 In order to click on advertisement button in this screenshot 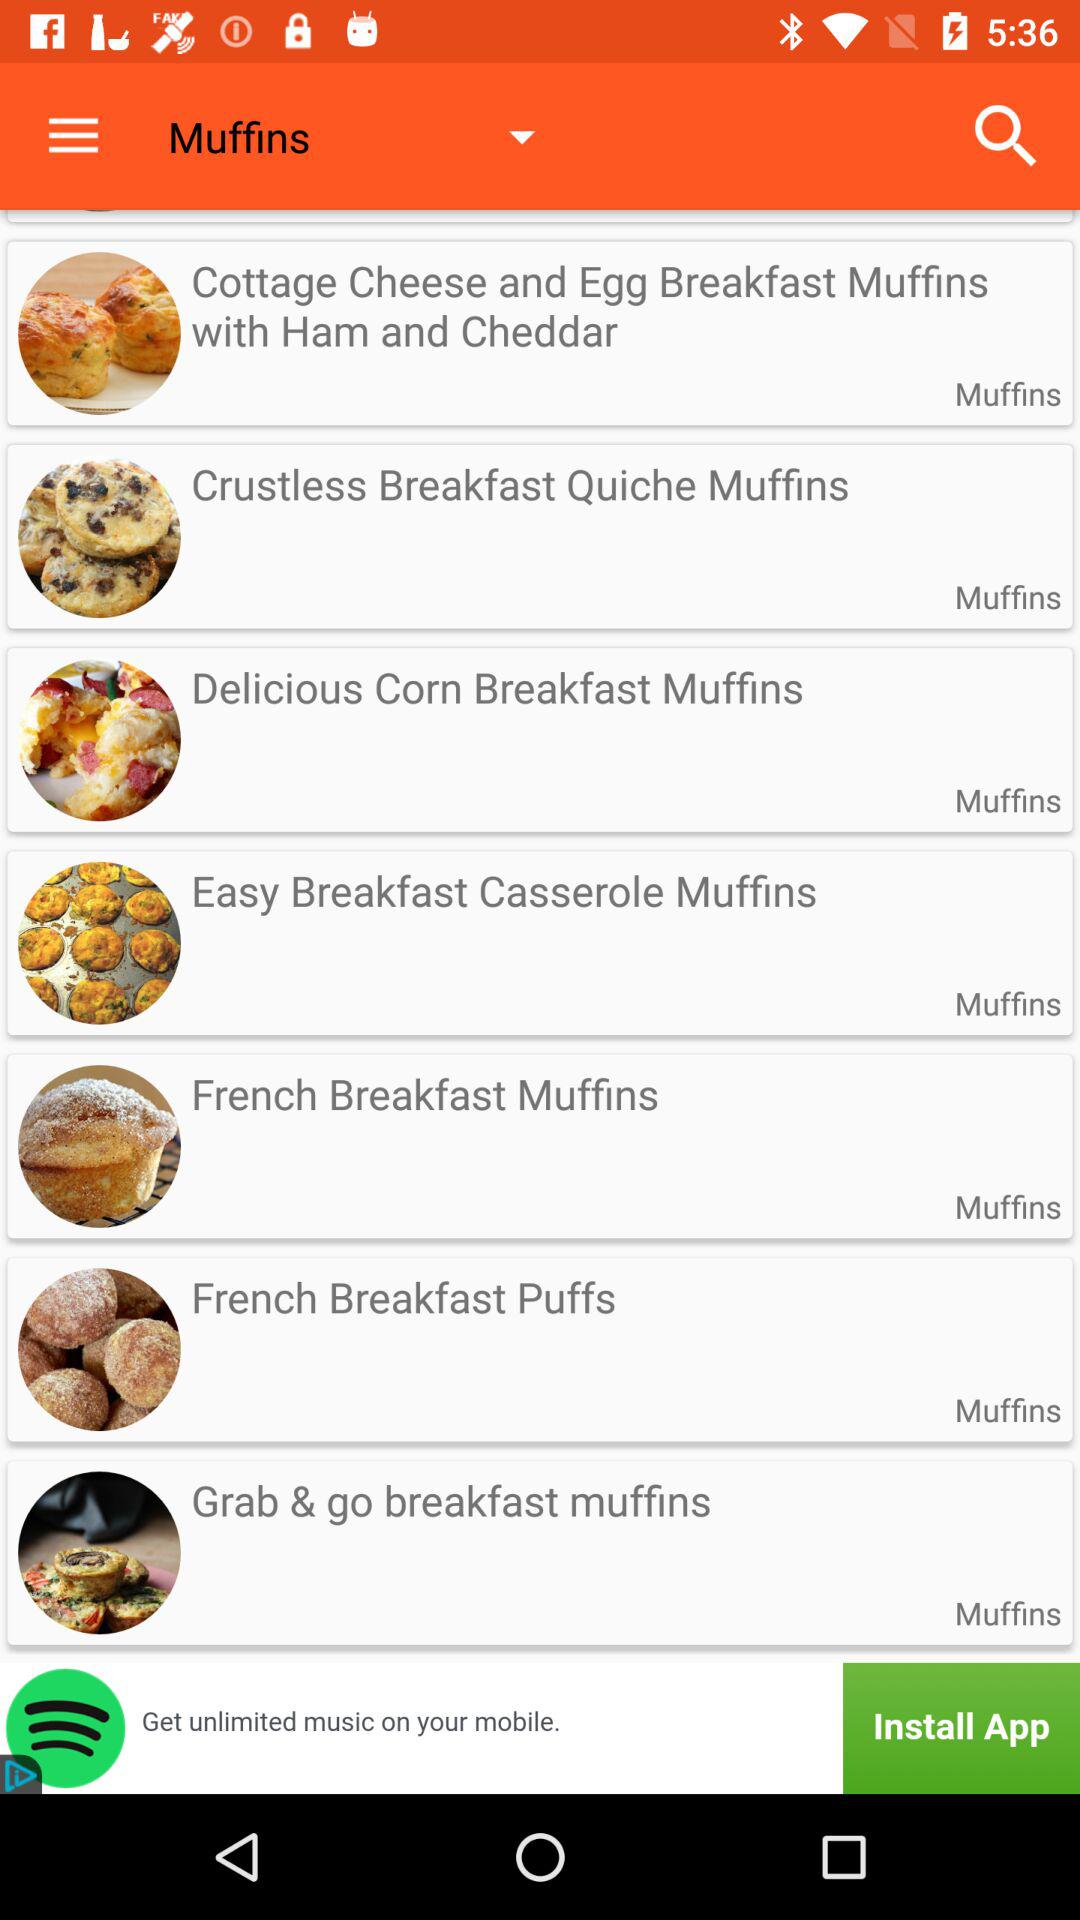, I will do `click(540, 1728)`.